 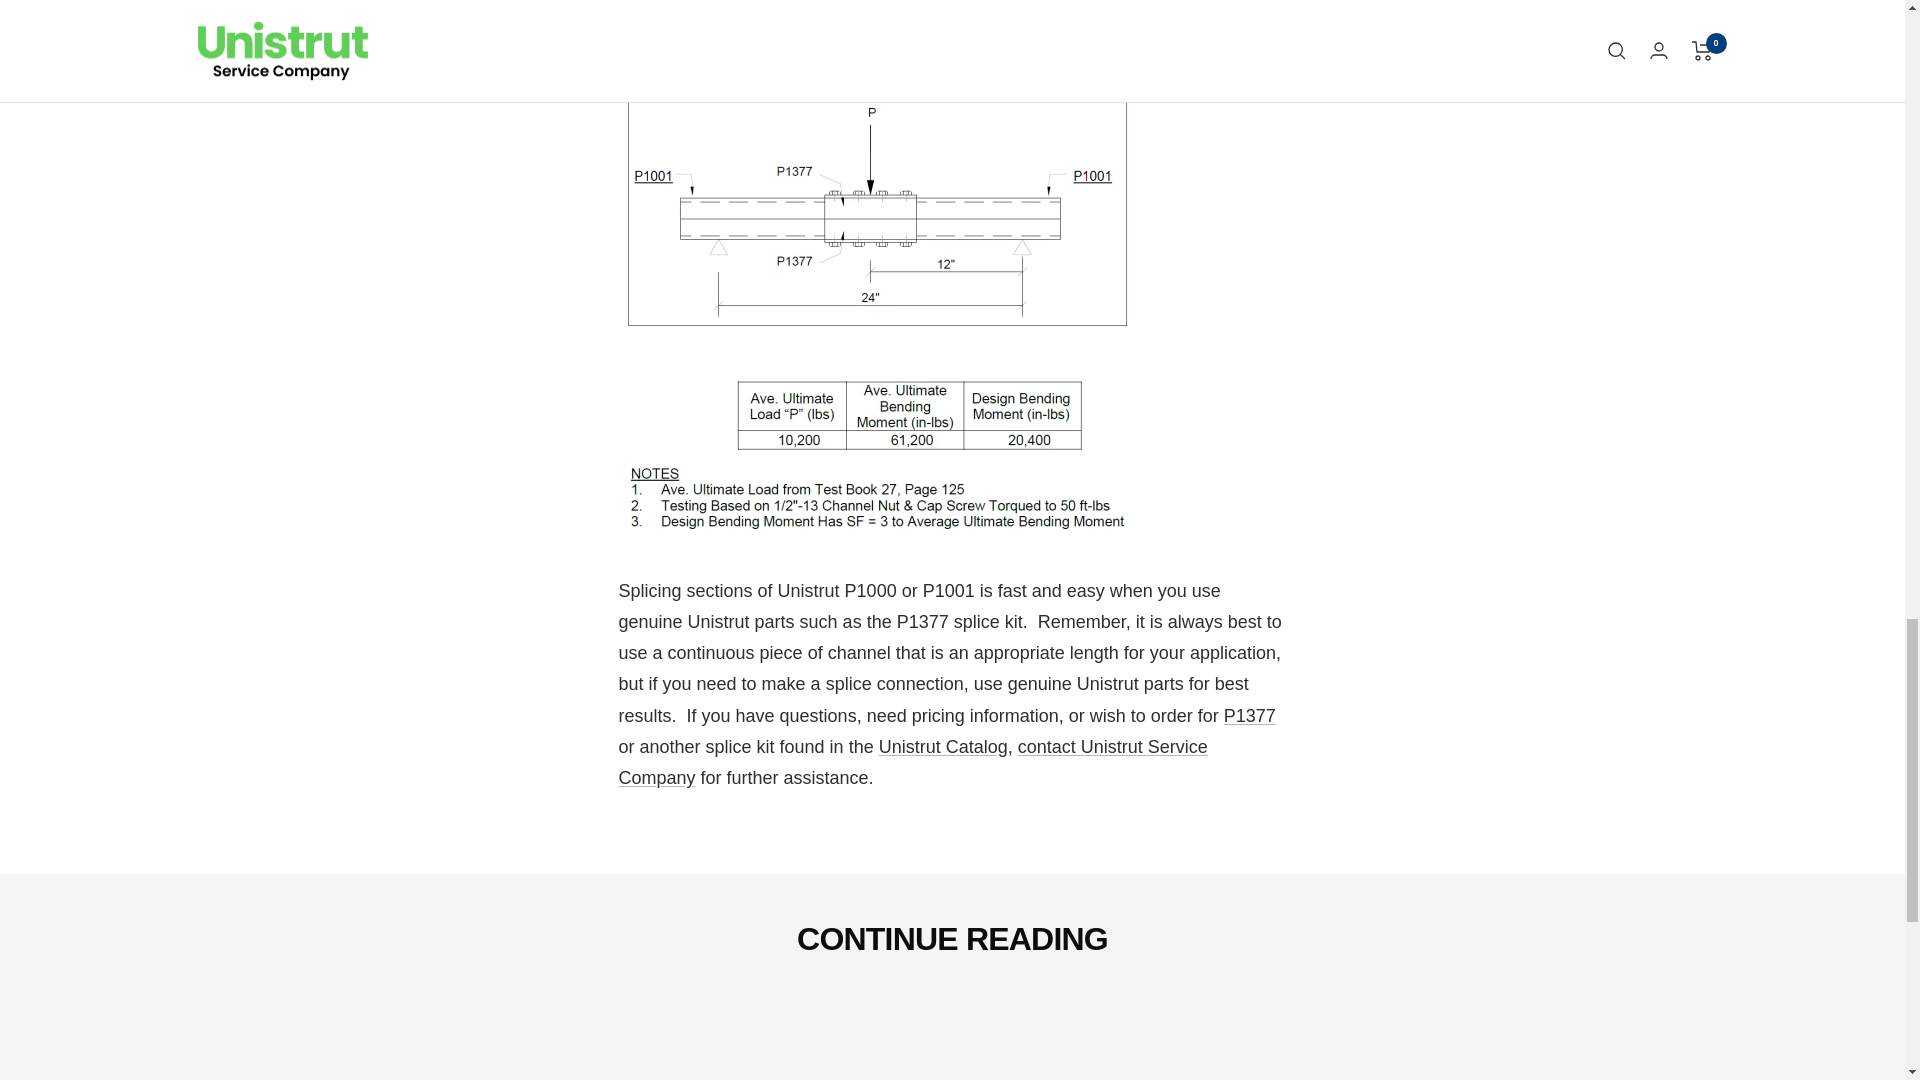 What do you see at coordinates (912, 762) in the screenshot?
I see `contact Unistrut Service Company` at bounding box center [912, 762].